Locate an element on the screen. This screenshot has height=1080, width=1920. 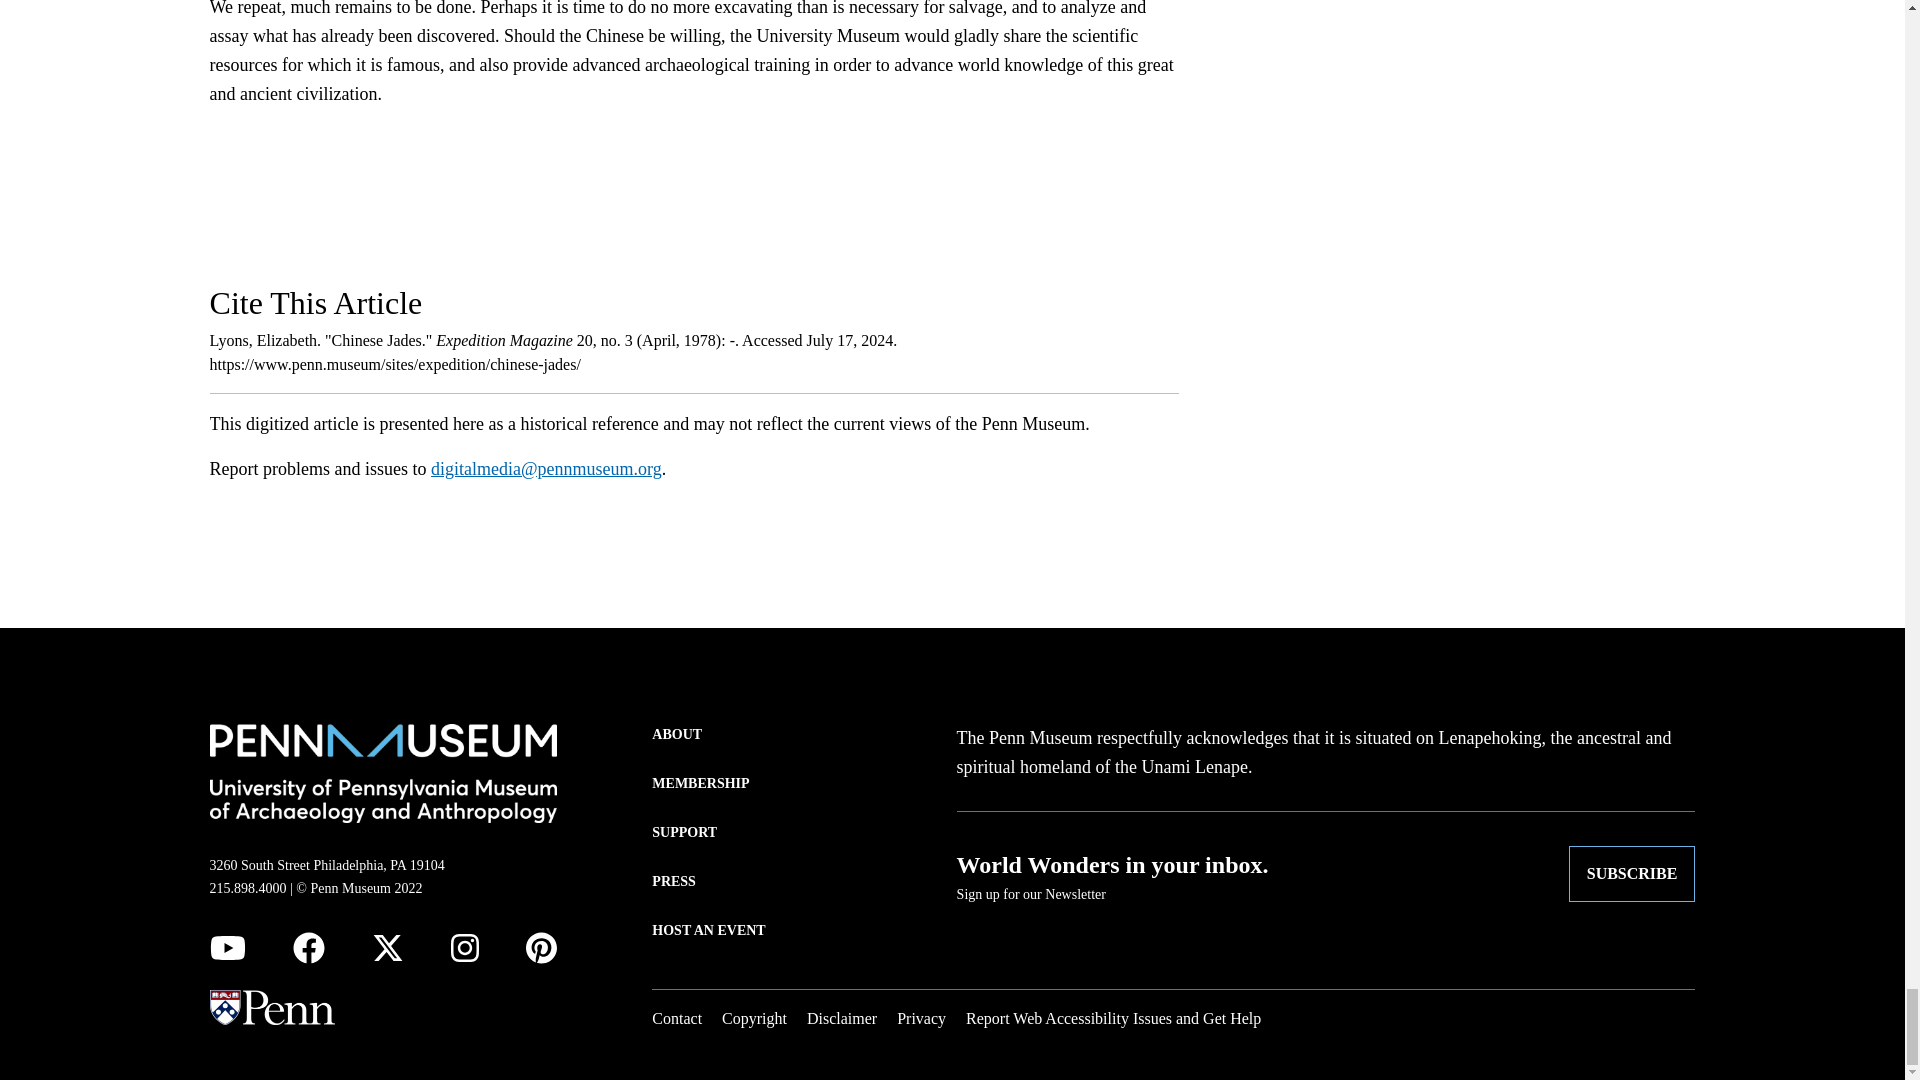
Disclaimer is located at coordinates (842, 1018).